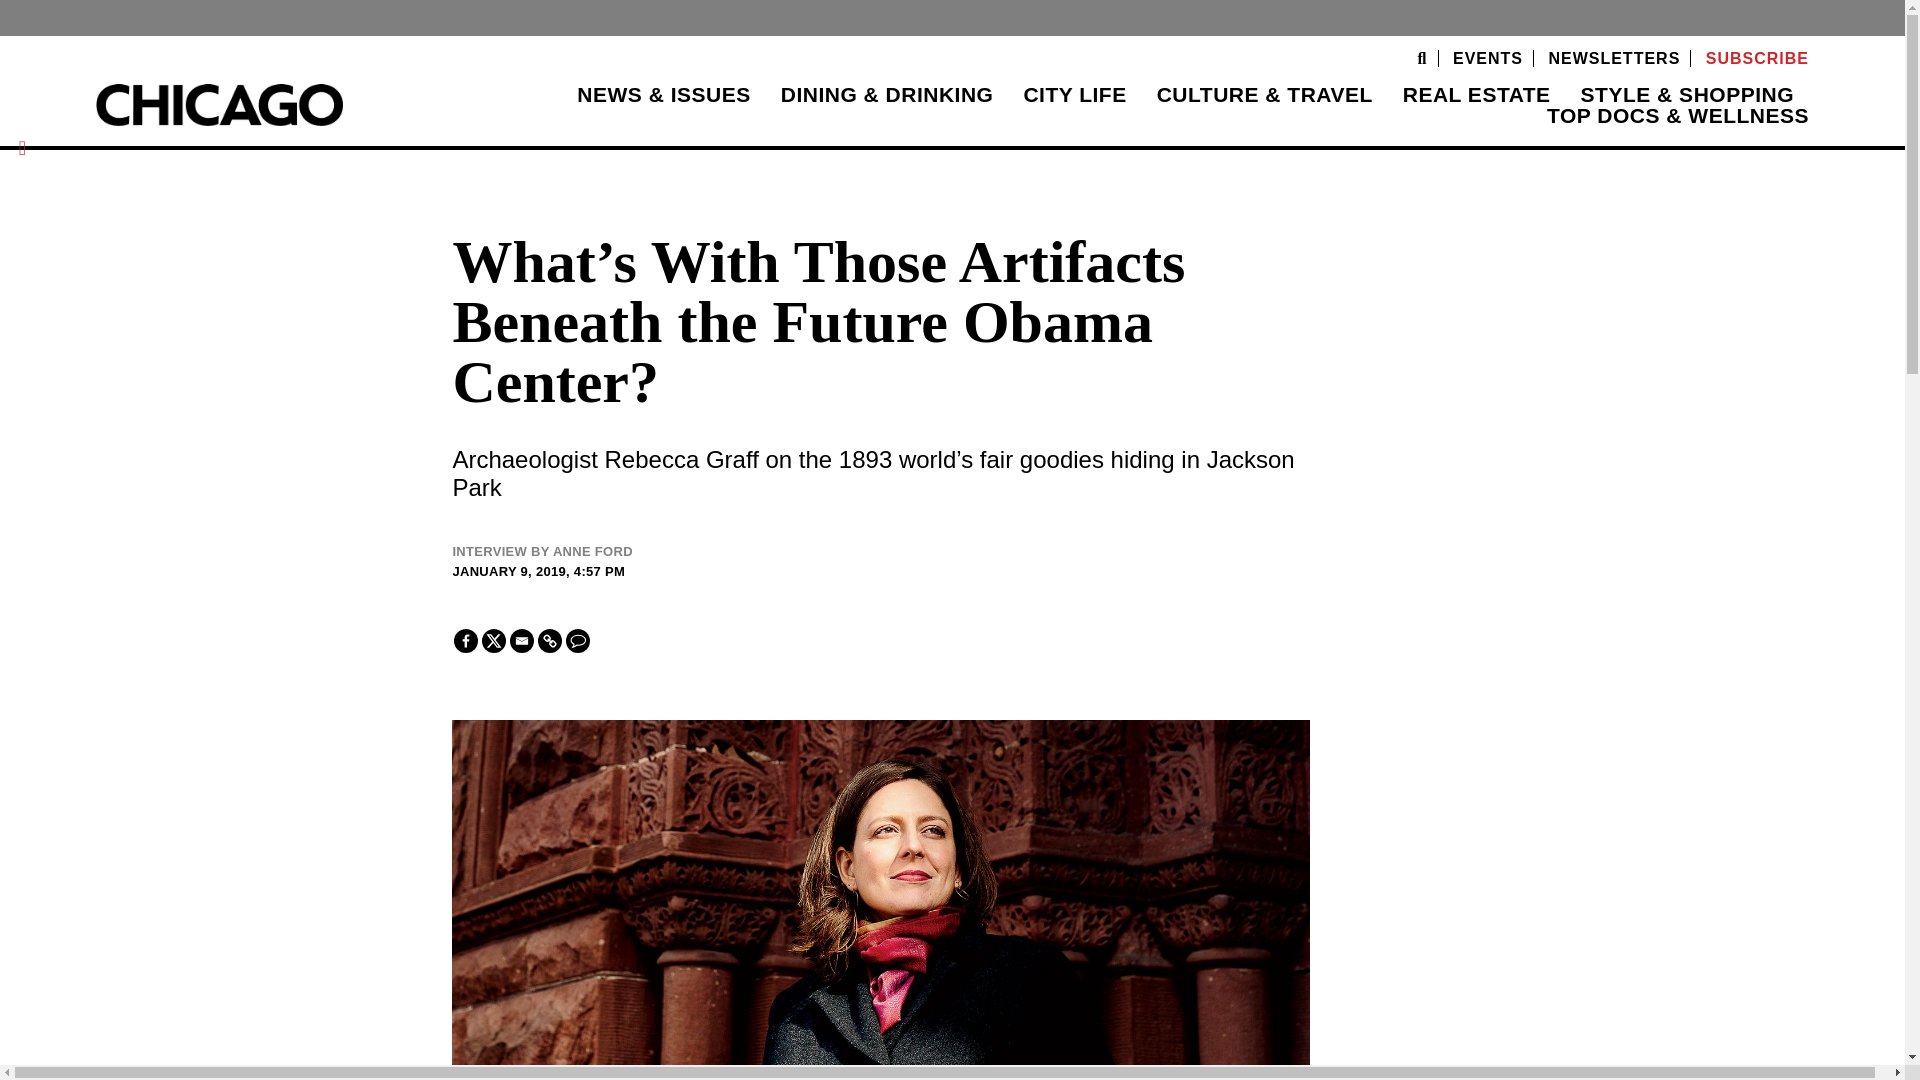 The height and width of the screenshot is (1080, 1920). Describe the element at coordinates (494, 640) in the screenshot. I see `X` at that location.